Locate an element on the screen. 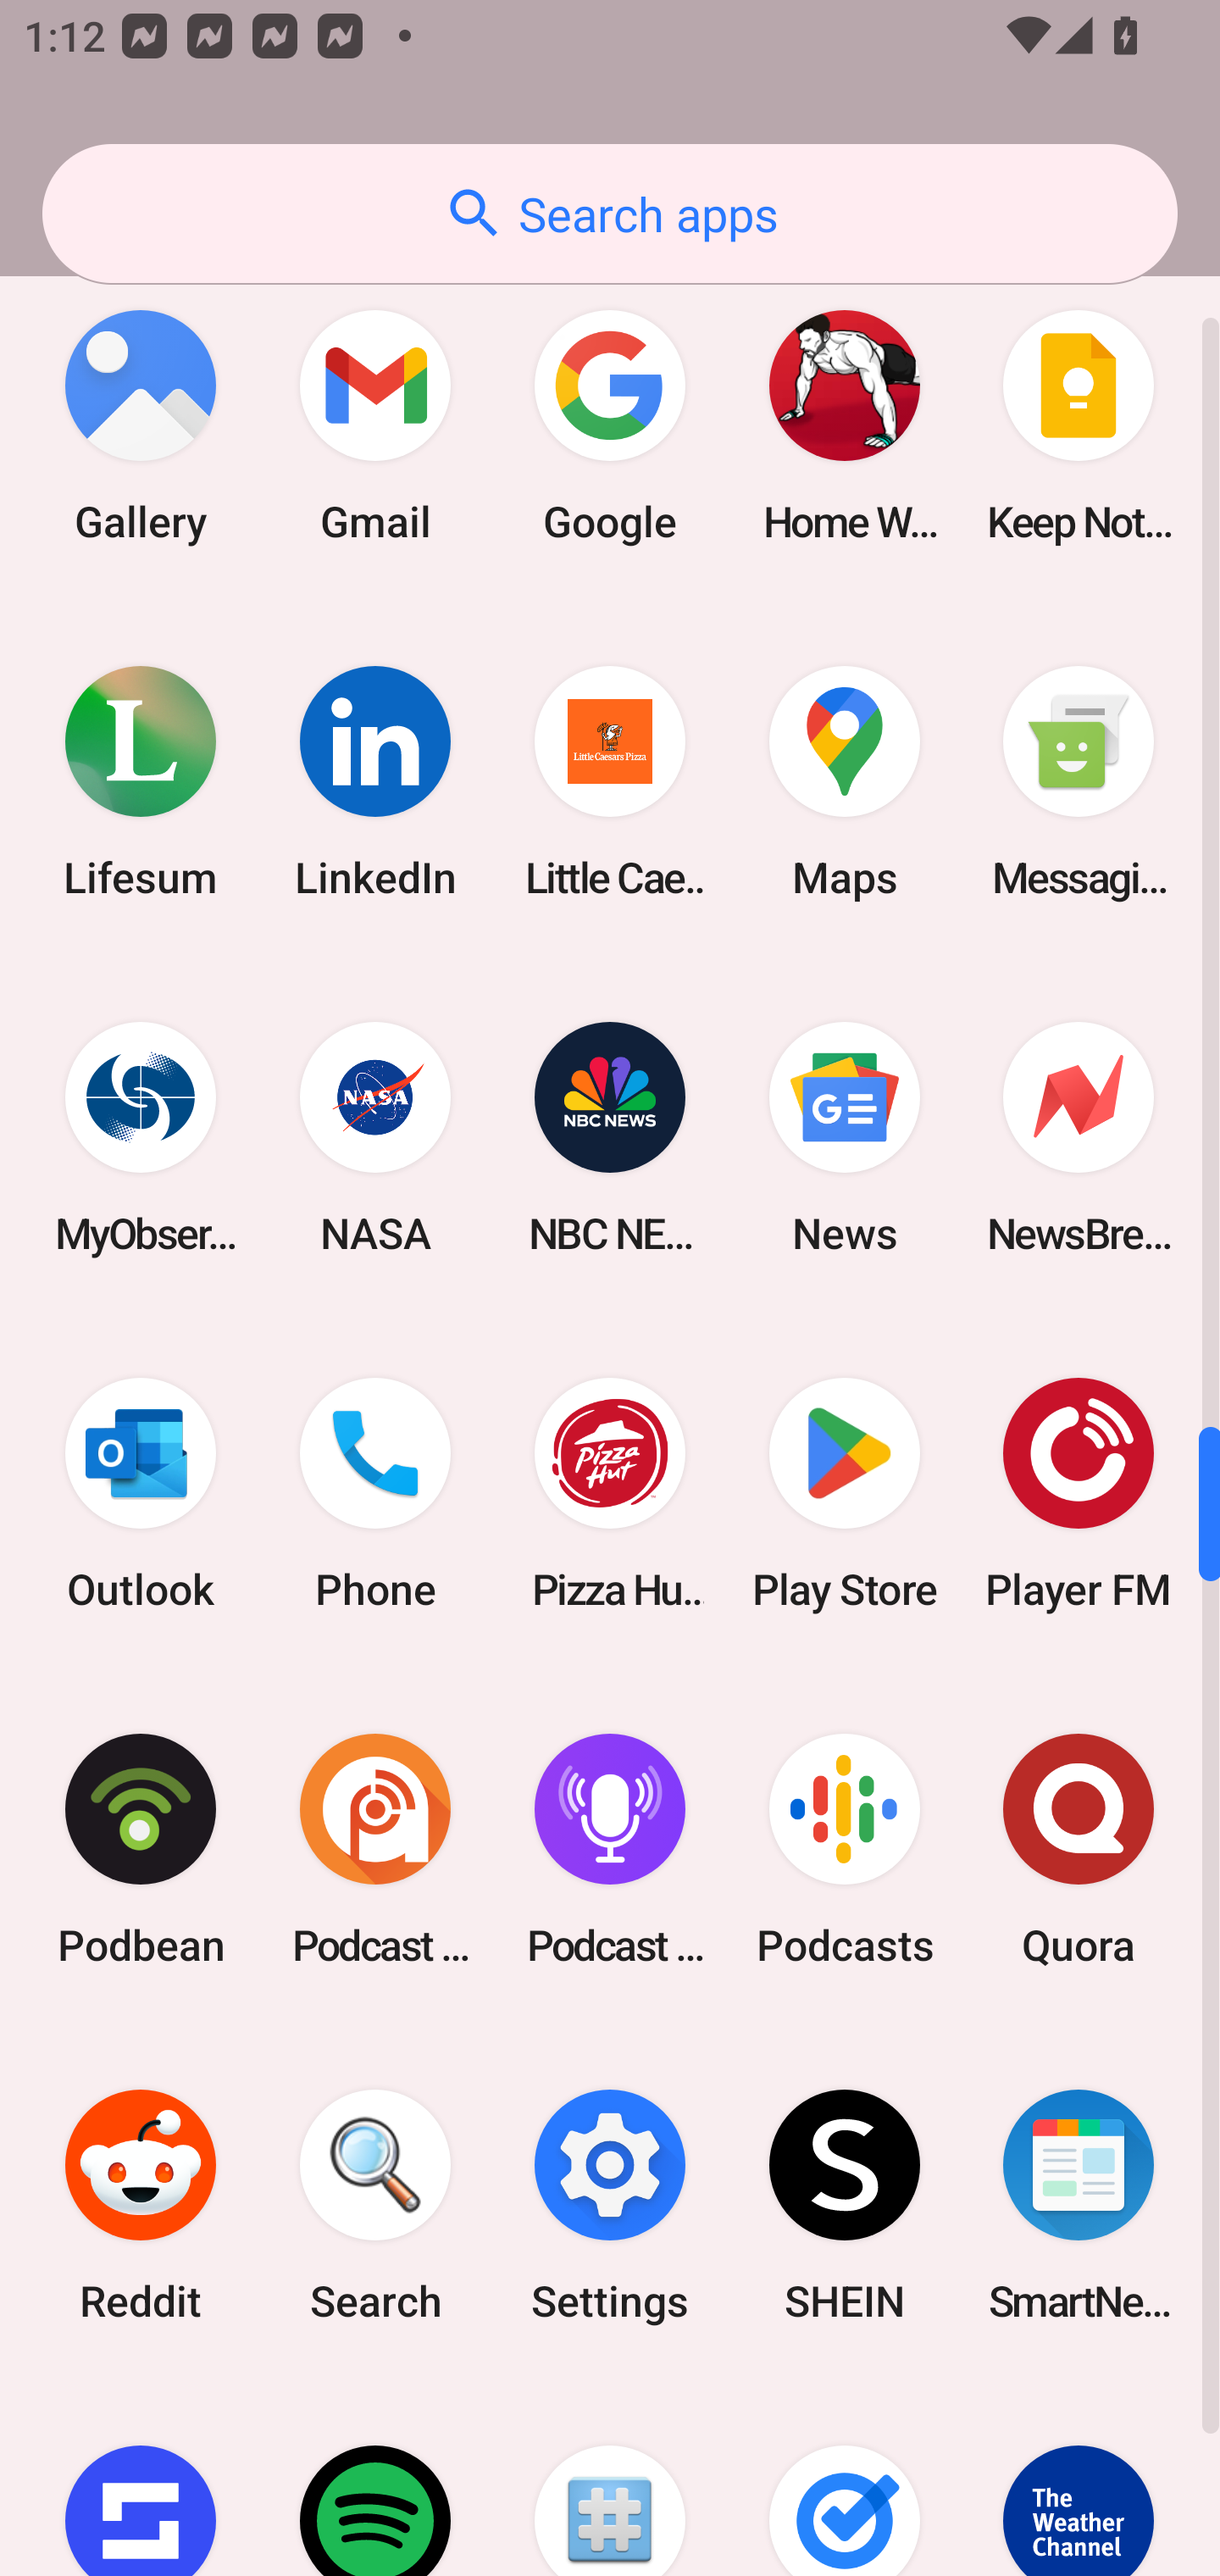 The height and width of the screenshot is (2576, 1220). Podcast Player is located at coordinates (610, 1849).